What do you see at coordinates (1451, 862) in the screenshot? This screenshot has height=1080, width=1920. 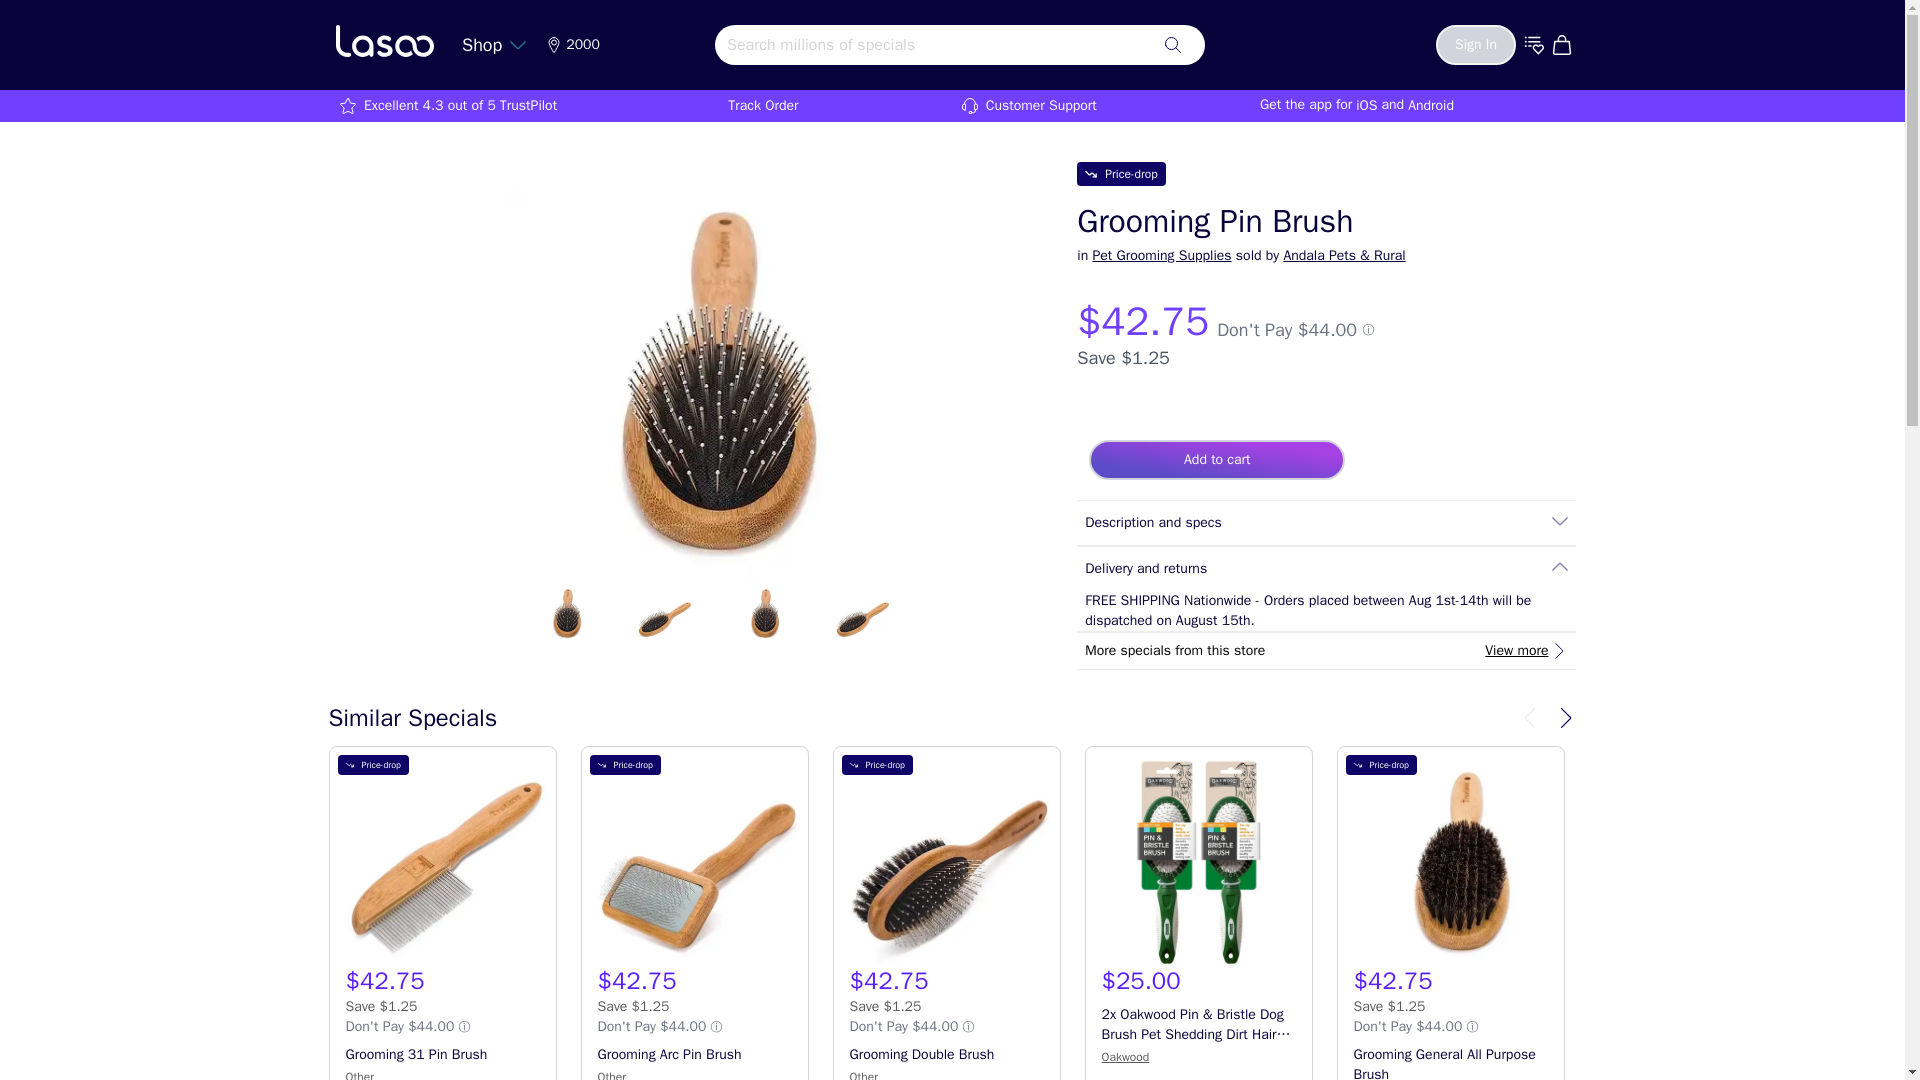 I see `Grooming General All Purpose Brush` at bounding box center [1451, 862].